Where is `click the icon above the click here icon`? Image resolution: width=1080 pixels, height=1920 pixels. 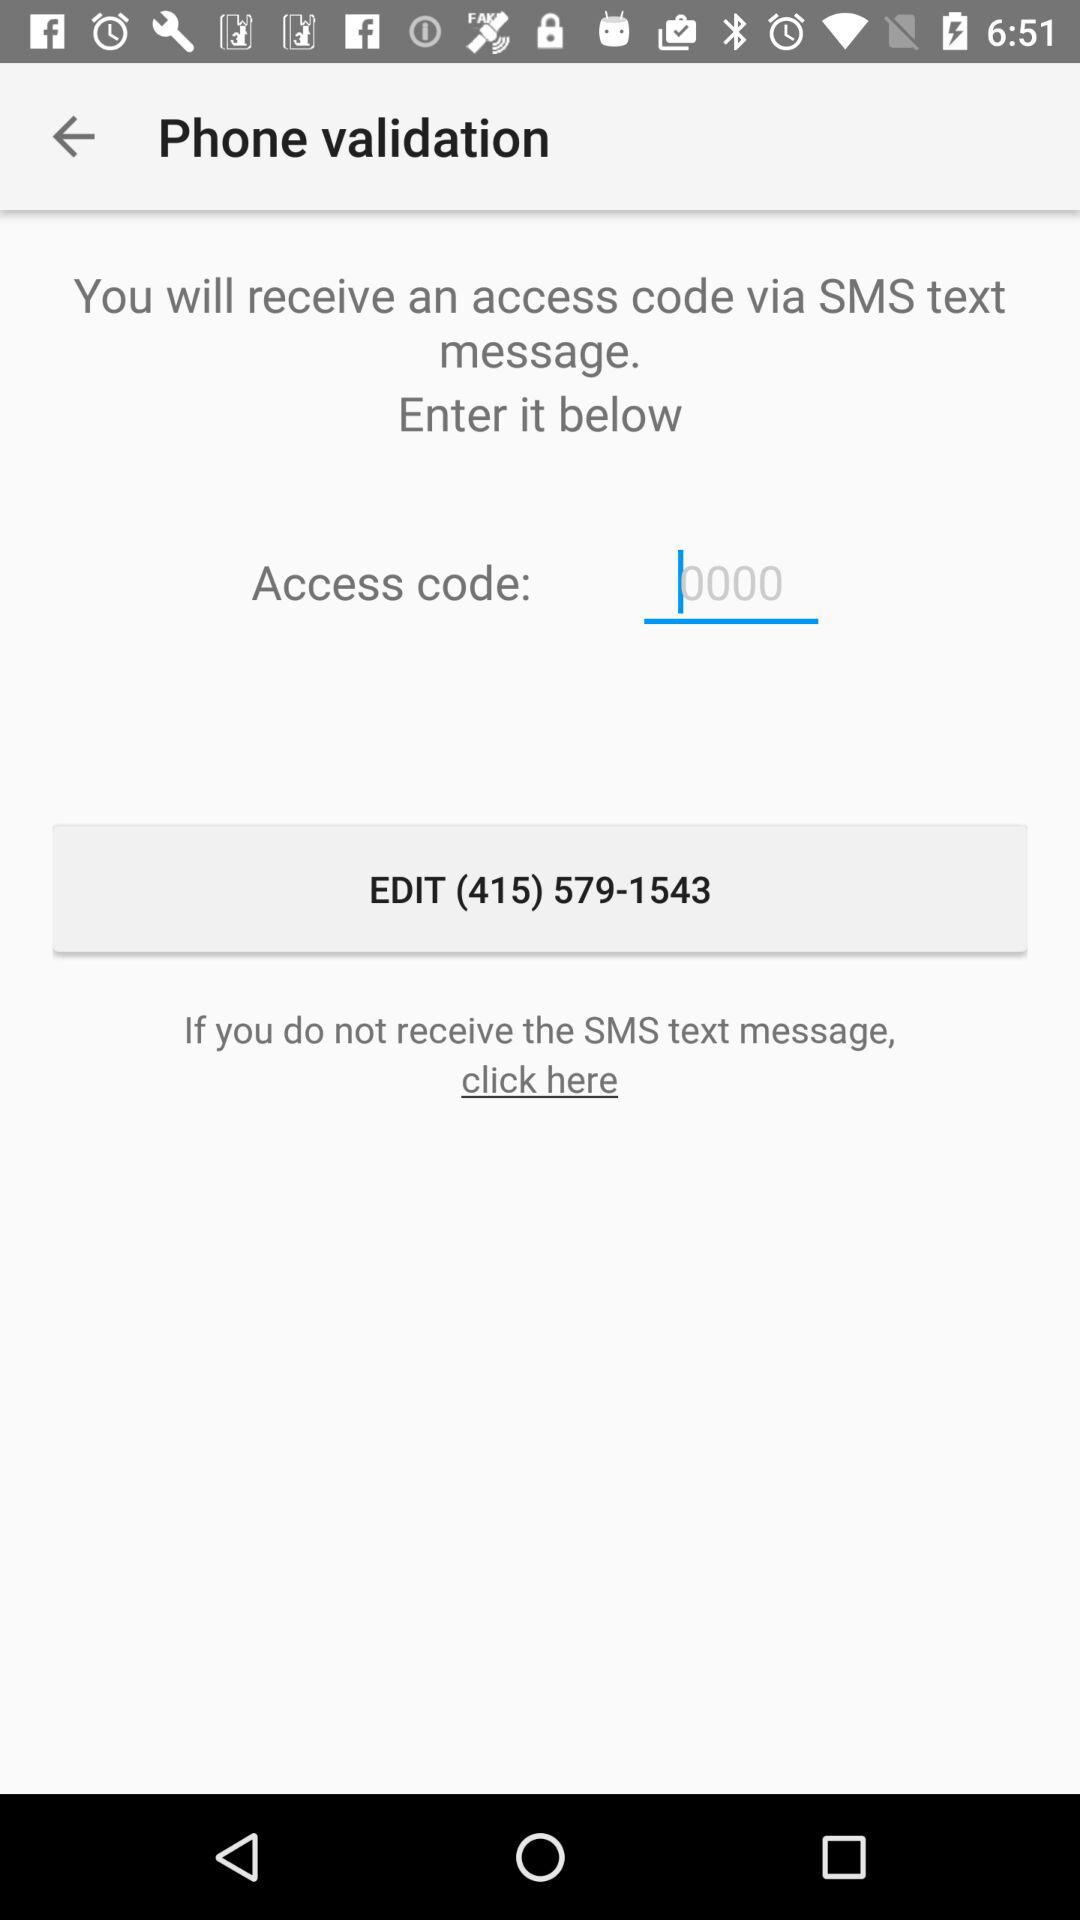 click the icon above the click here icon is located at coordinates (539, 1028).